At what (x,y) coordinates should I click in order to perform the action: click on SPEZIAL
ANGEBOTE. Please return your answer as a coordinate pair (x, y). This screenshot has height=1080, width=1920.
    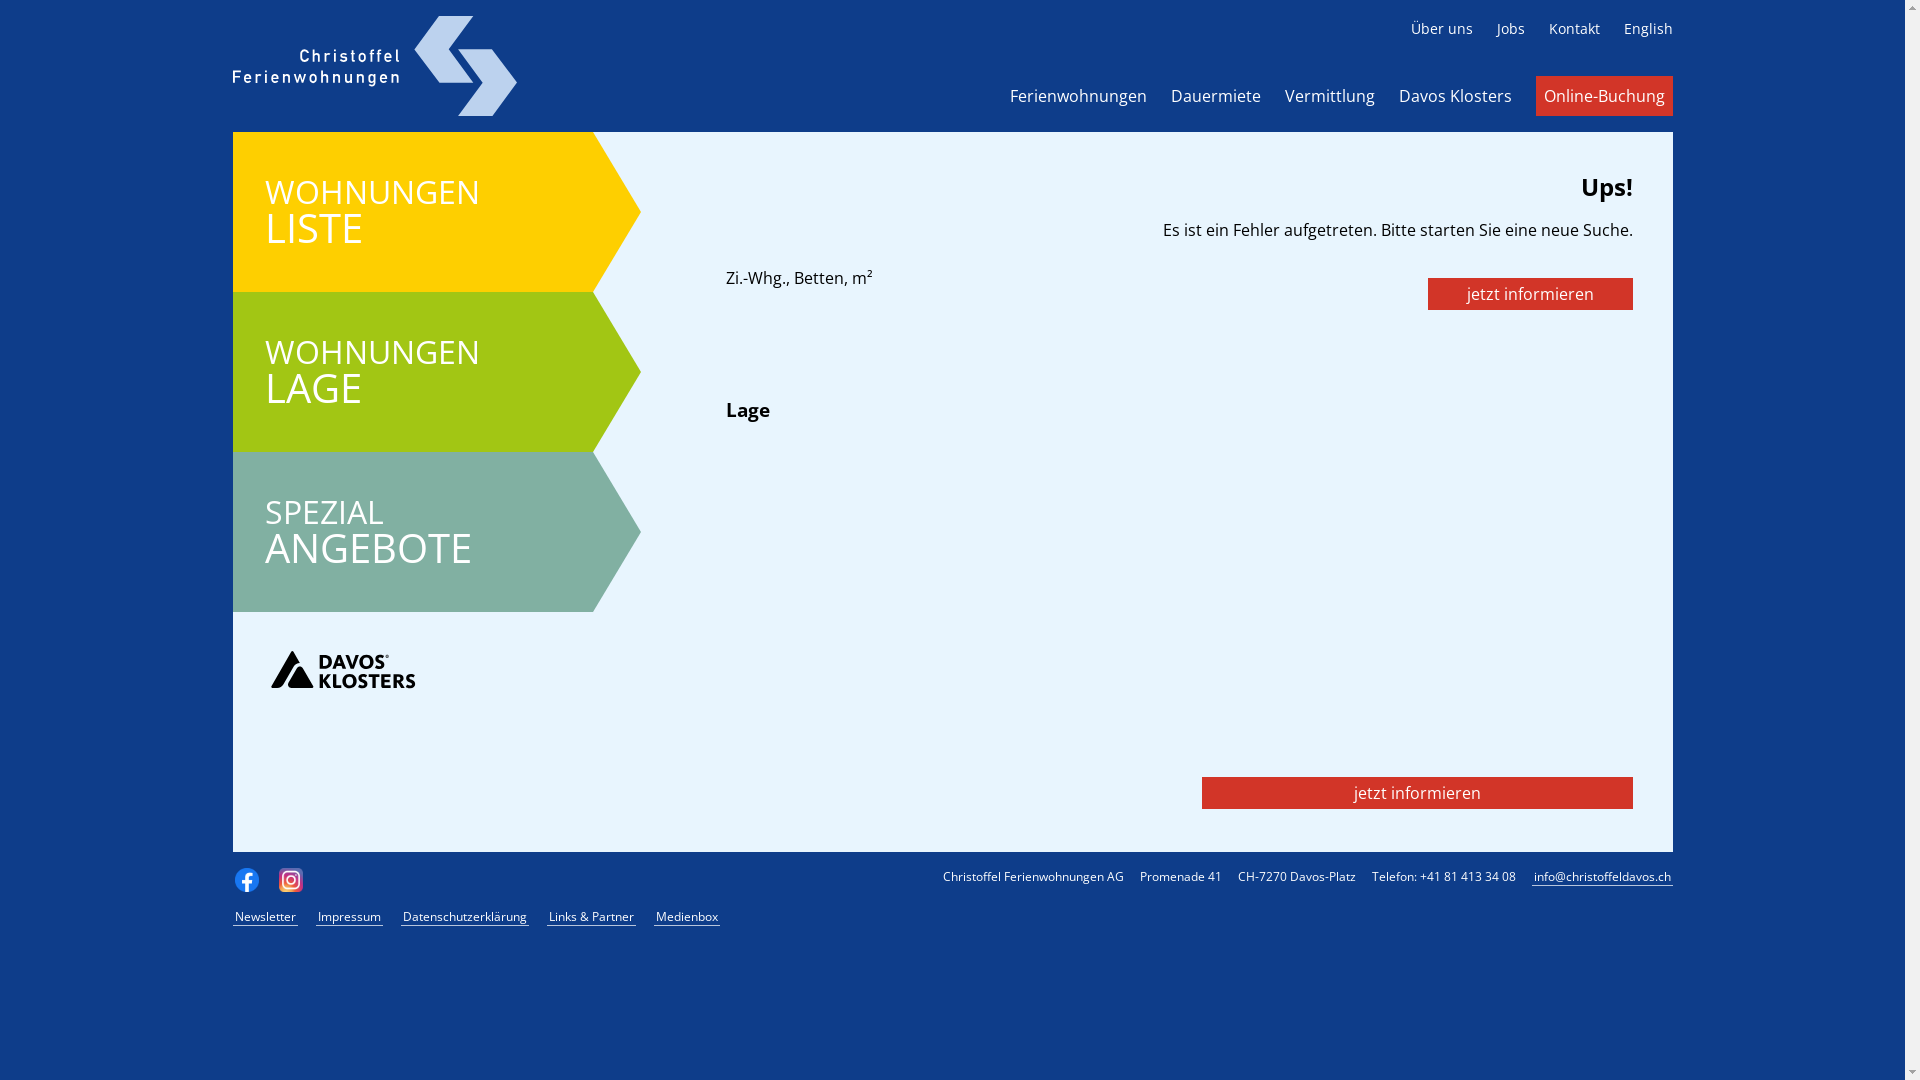
    Looking at the image, I should click on (412, 532).